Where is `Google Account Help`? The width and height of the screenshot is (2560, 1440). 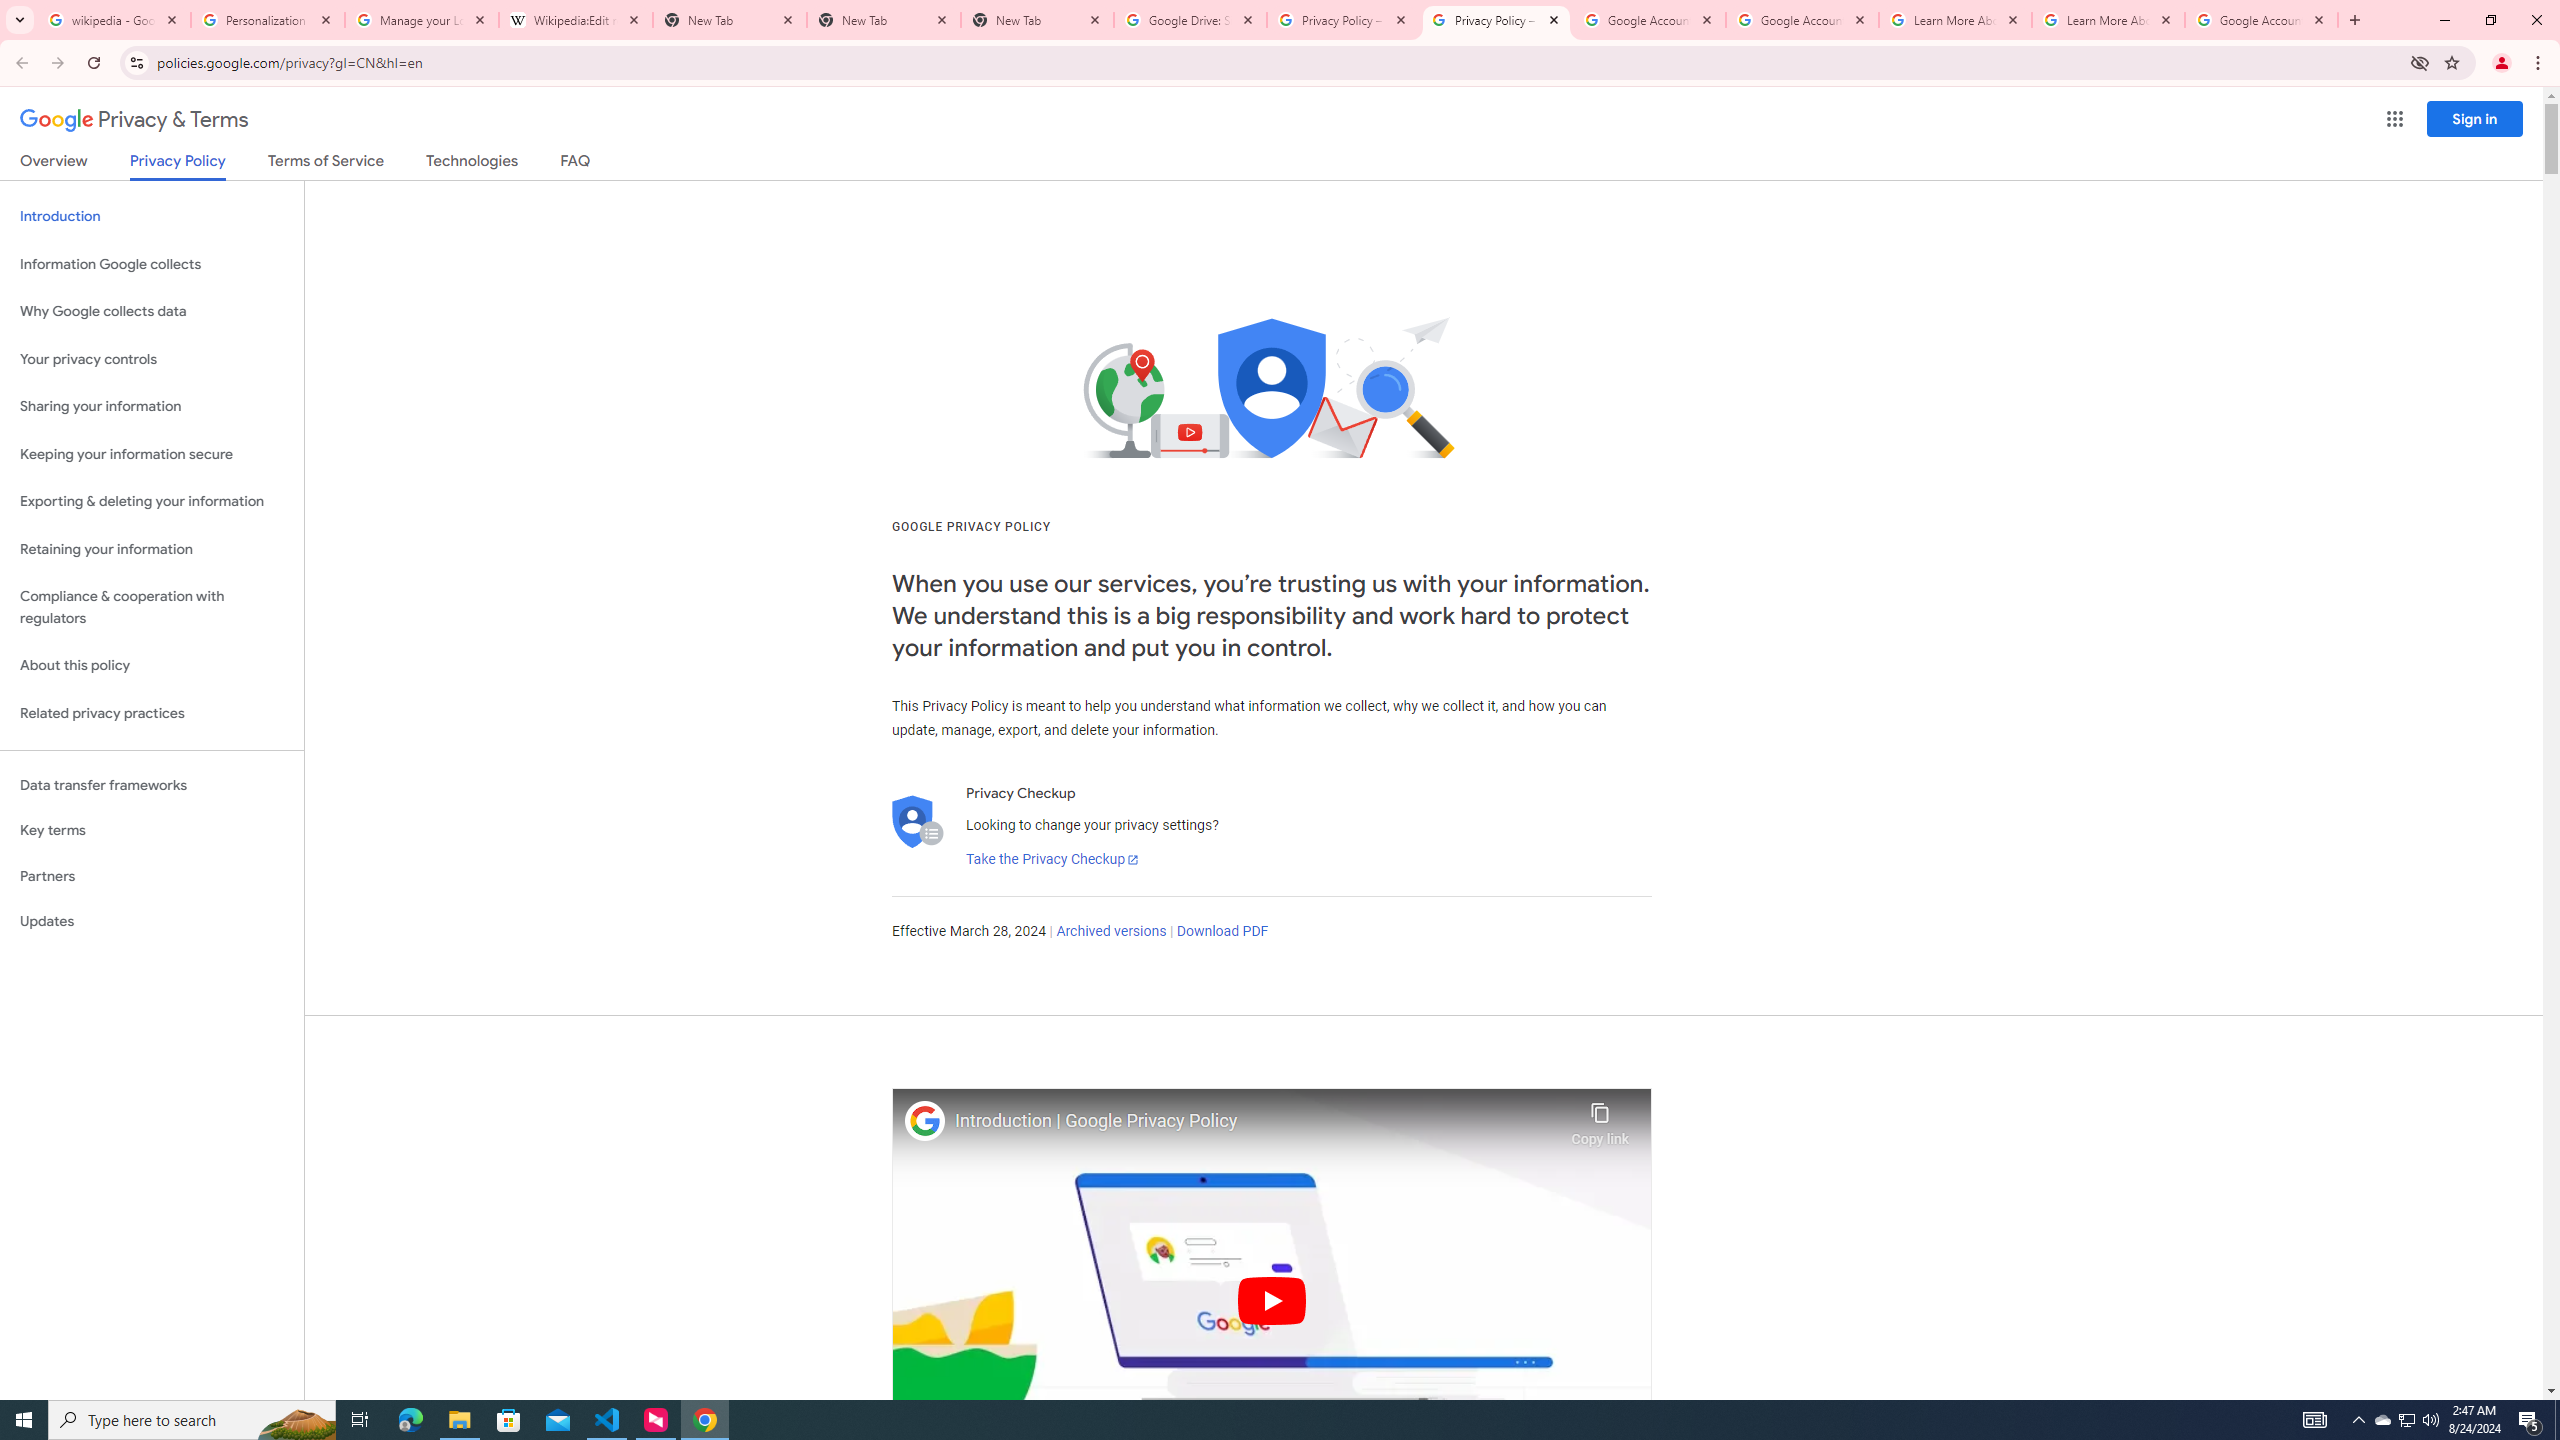
Google Account Help is located at coordinates (1803, 20).